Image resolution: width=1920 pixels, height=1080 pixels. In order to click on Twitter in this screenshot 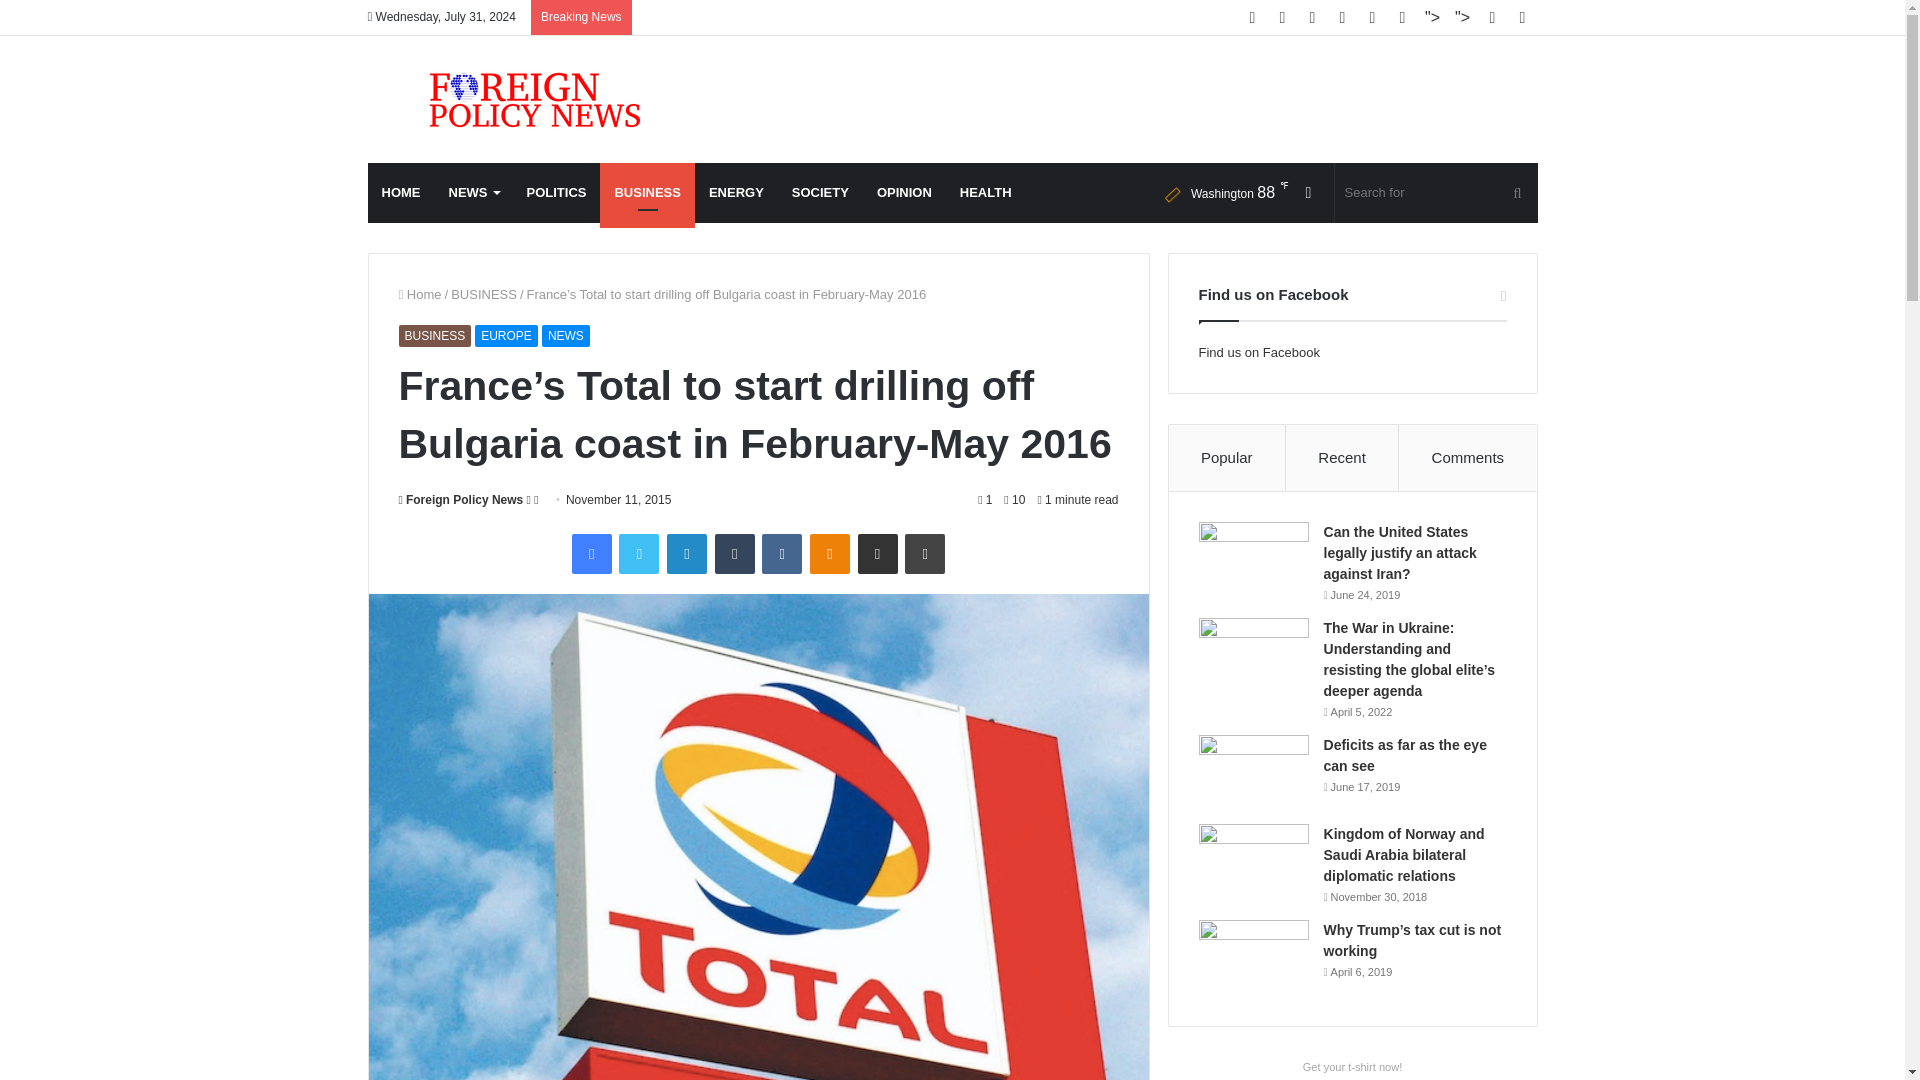, I will do `click(638, 553)`.